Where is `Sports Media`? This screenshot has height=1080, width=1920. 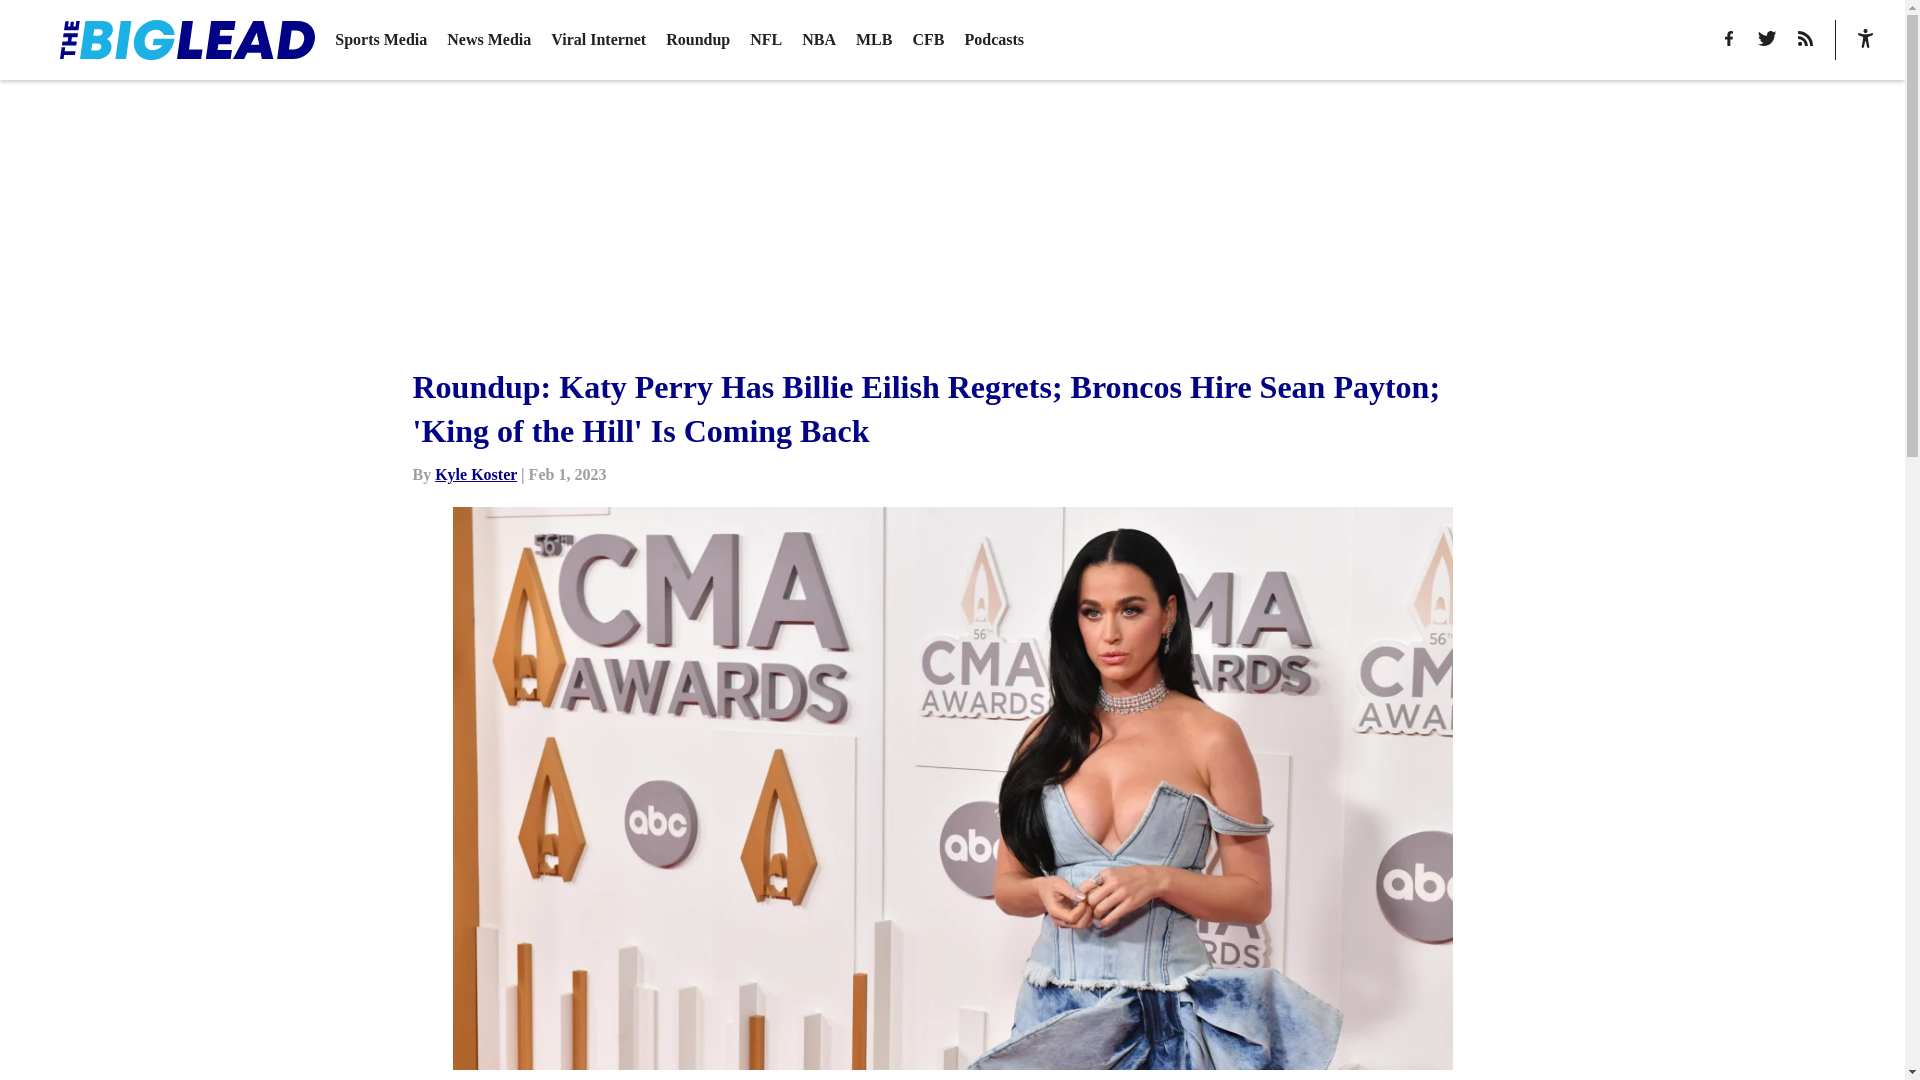
Sports Media is located at coordinates (380, 40).